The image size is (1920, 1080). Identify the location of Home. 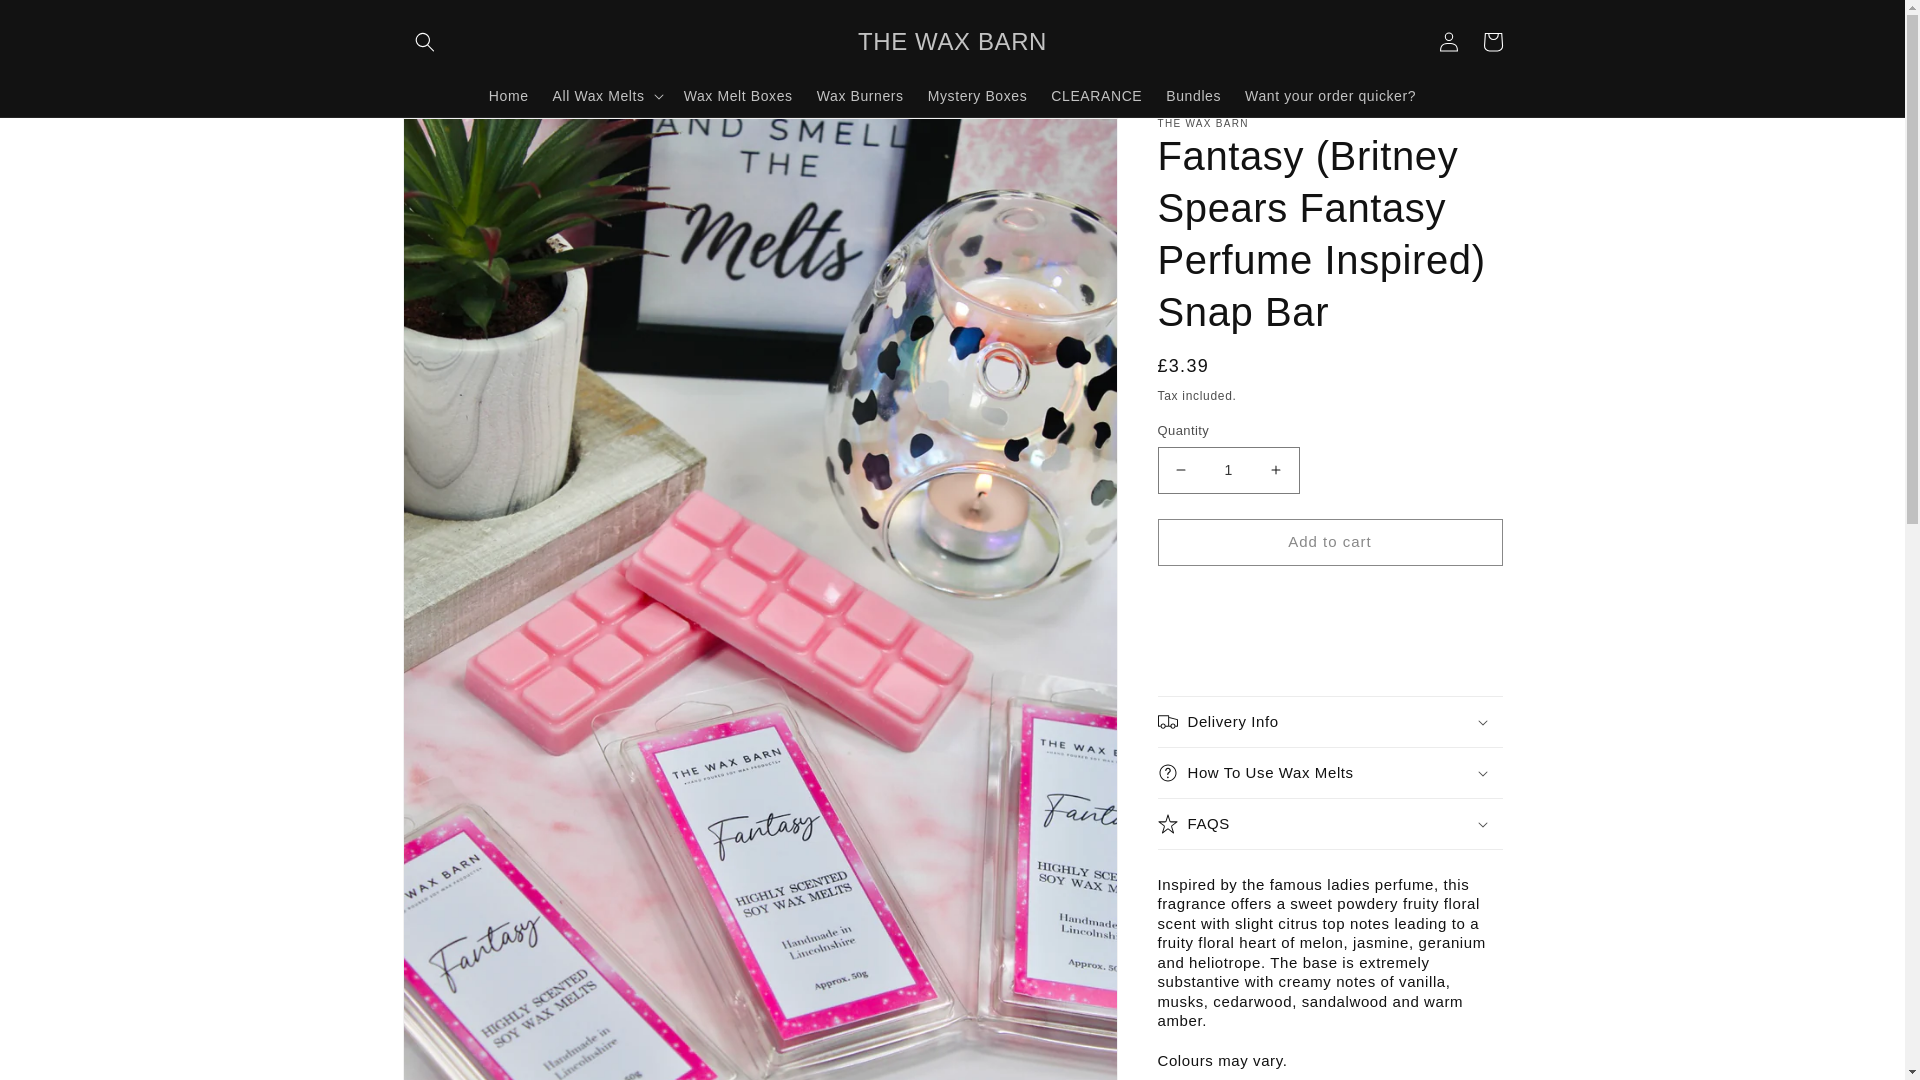
(508, 94).